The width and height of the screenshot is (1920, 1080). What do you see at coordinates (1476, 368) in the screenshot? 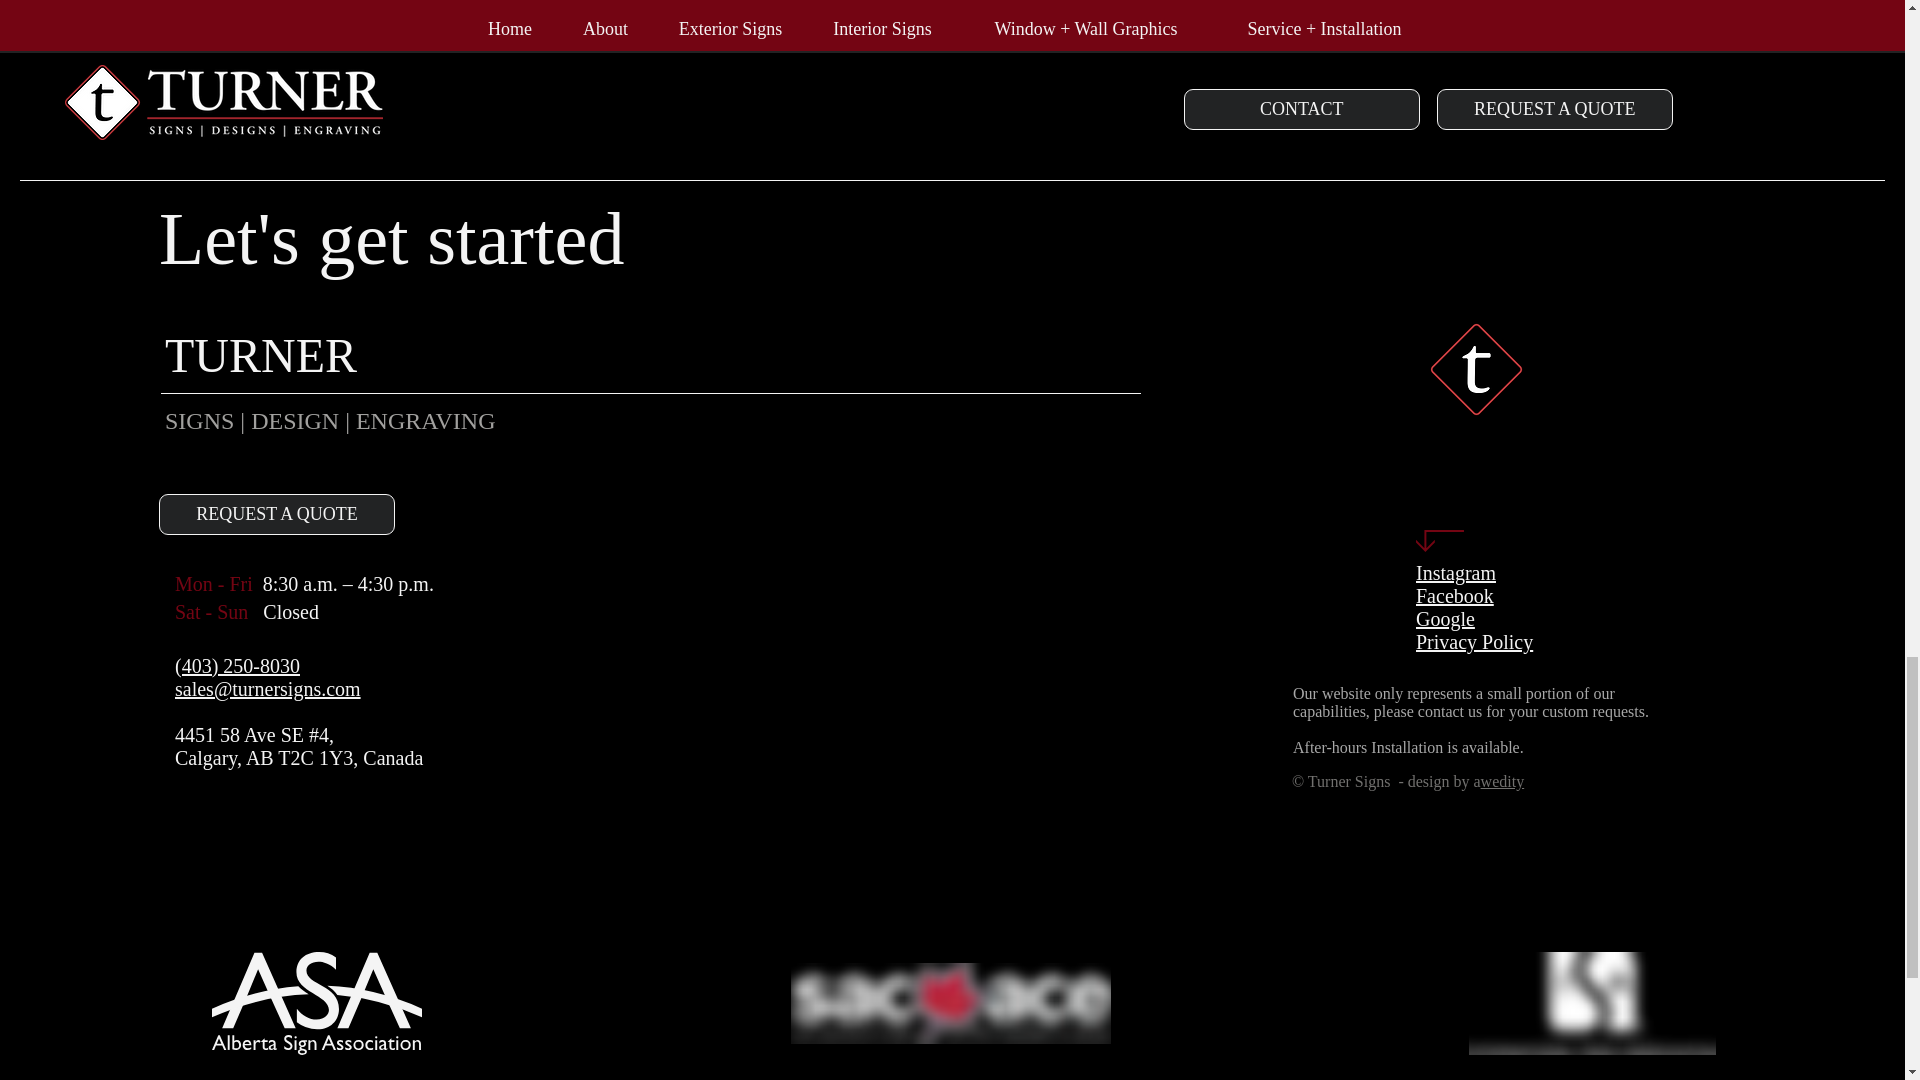
I see `Turner Signs Logo` at bounding box center [1476, 368].